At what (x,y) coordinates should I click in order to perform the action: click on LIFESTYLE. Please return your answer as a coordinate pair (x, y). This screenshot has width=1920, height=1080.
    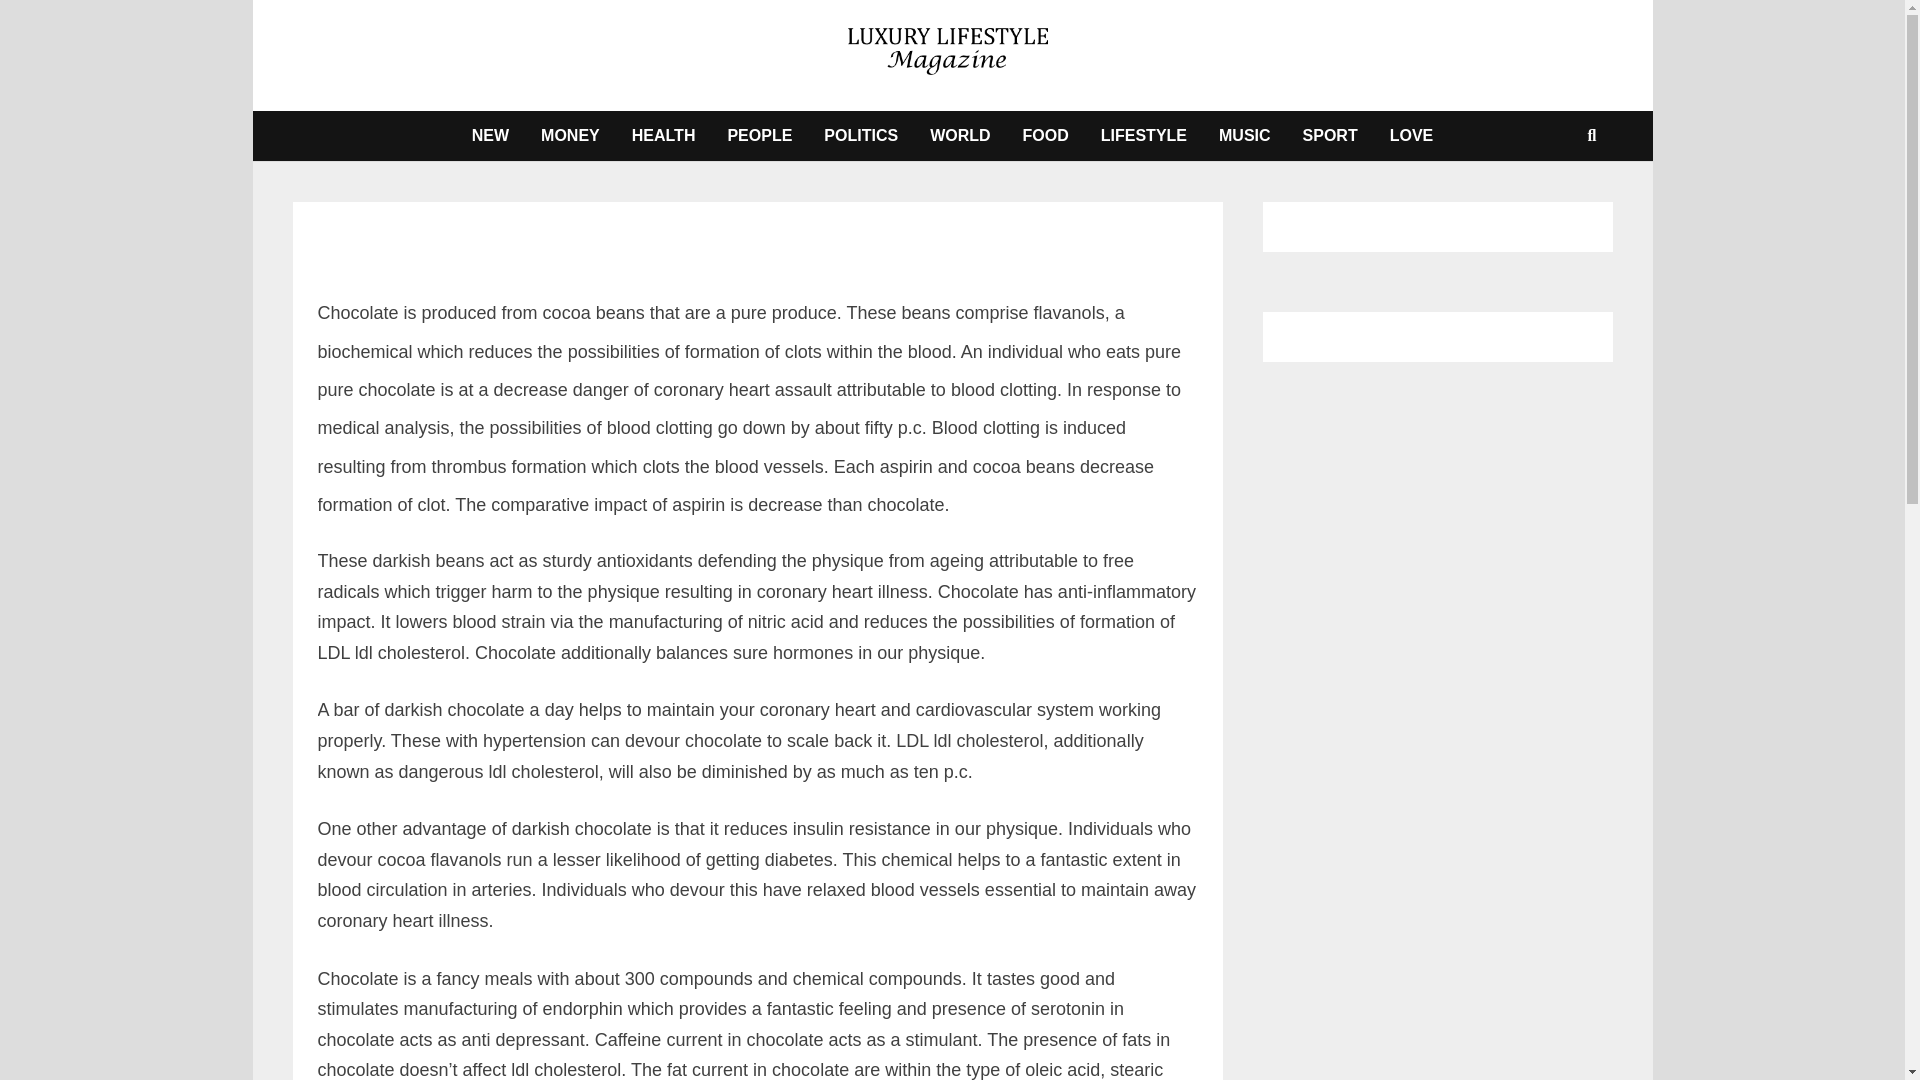
    Looking at the image, I should click on (1144, 136).